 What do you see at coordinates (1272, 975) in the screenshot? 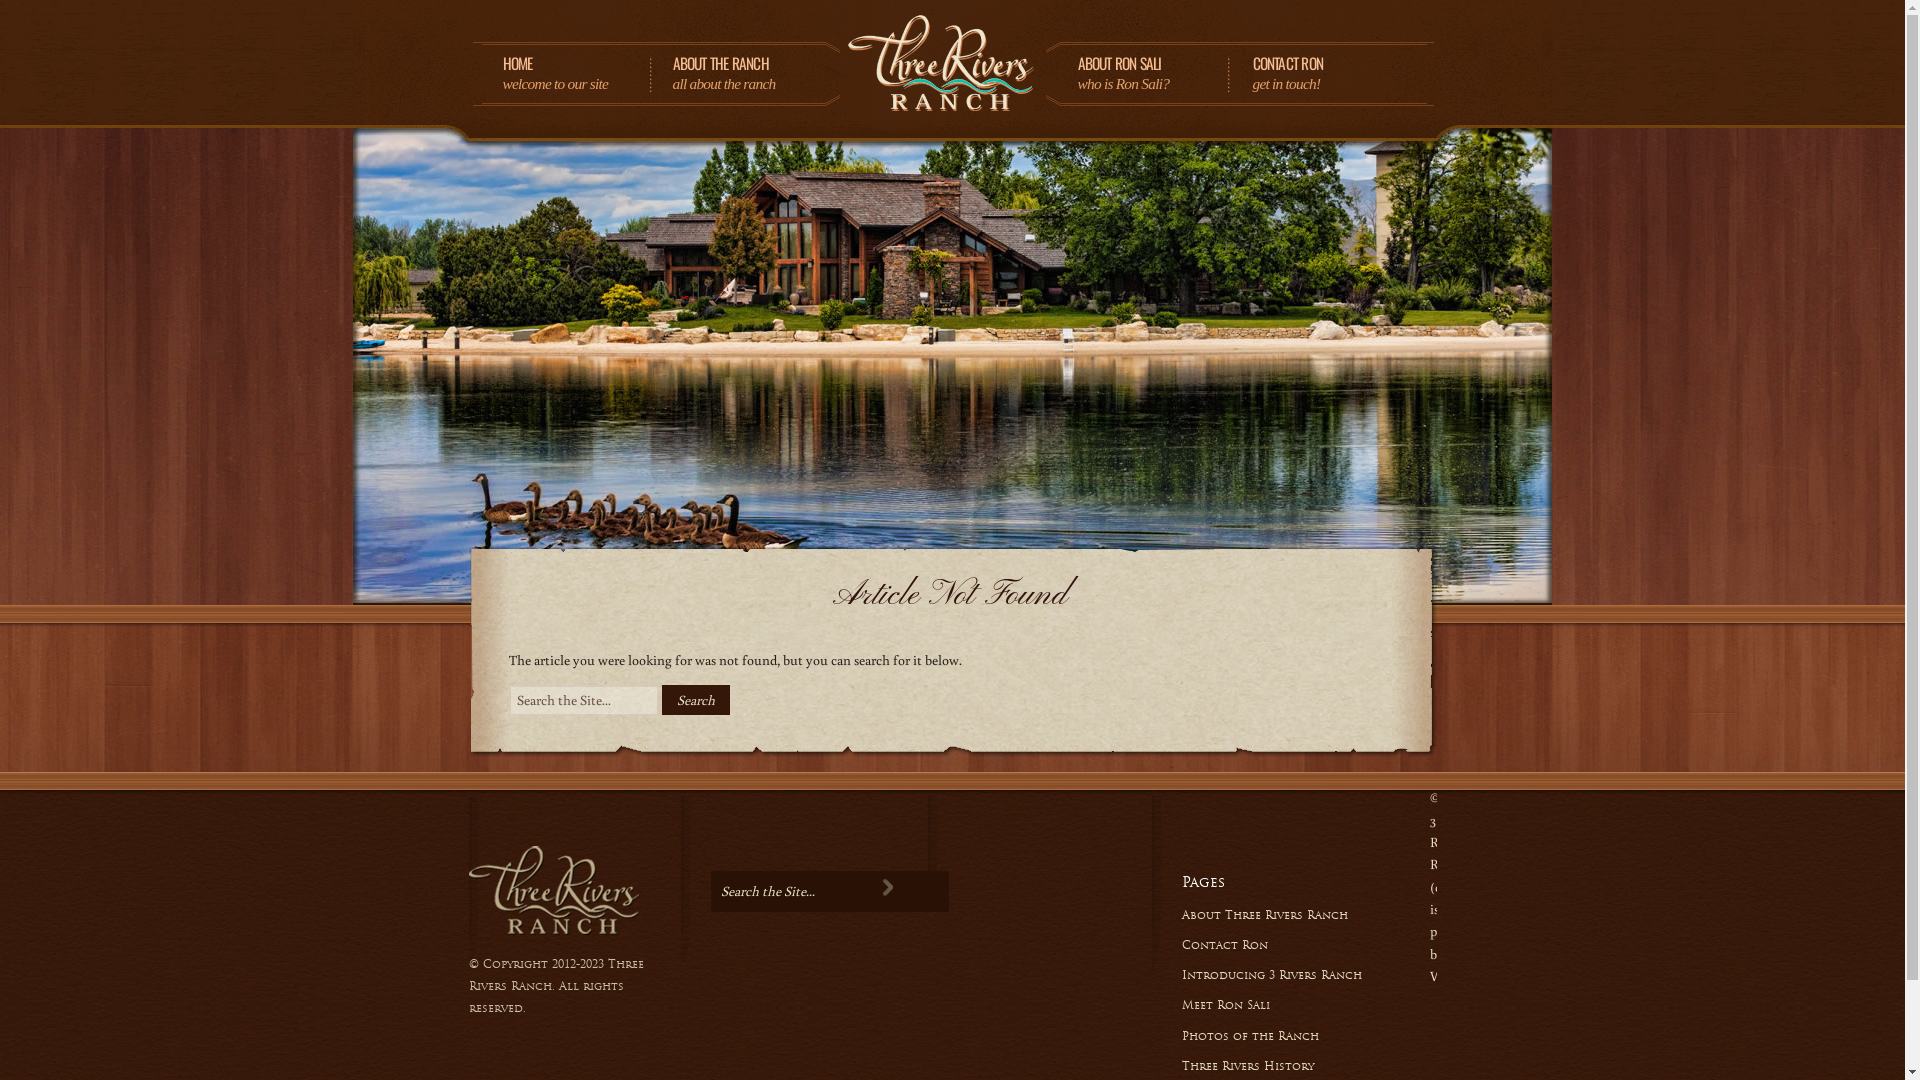
I see `Introducing 3 Rivers Ranch` at bounding box center [1272, 975].